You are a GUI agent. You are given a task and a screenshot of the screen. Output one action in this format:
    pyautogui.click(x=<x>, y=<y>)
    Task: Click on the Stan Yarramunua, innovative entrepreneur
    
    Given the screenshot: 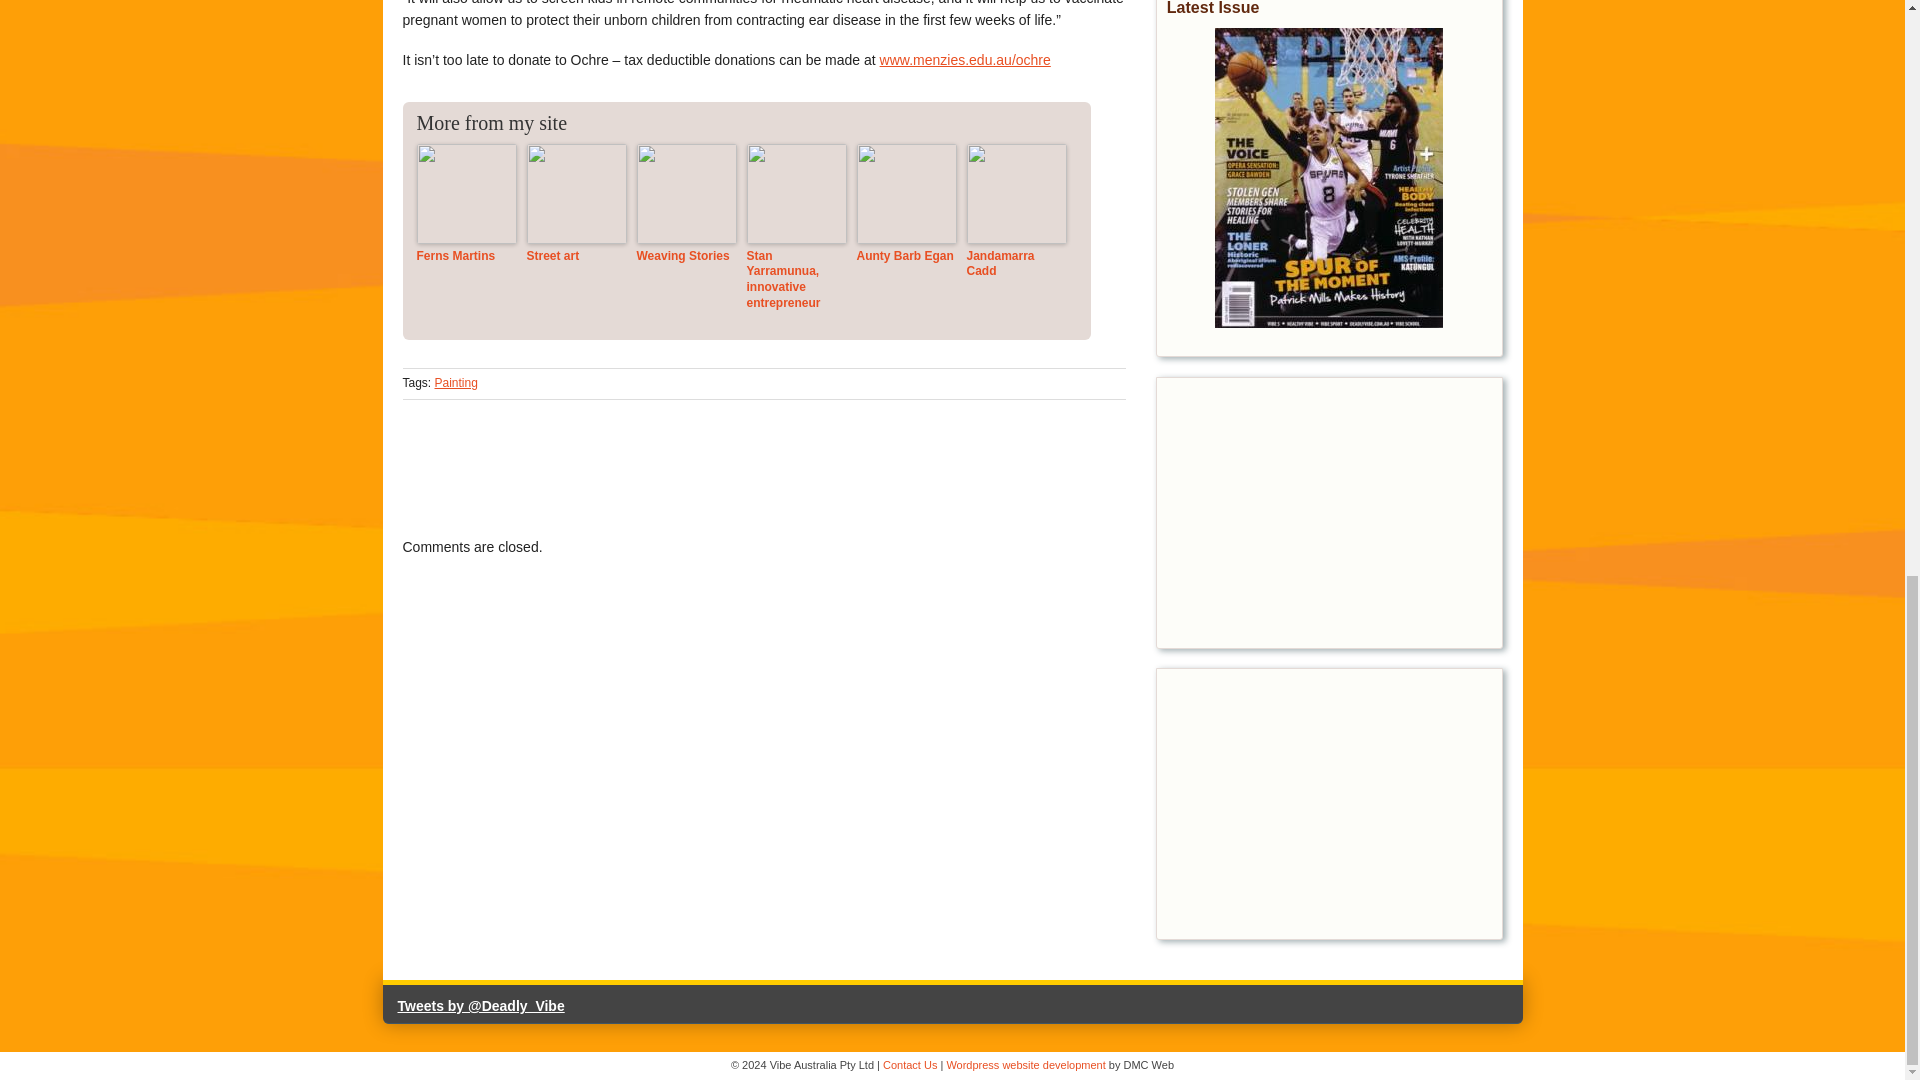 What is the action you would take?
    pyautogui.click(x=796, y=280)
    